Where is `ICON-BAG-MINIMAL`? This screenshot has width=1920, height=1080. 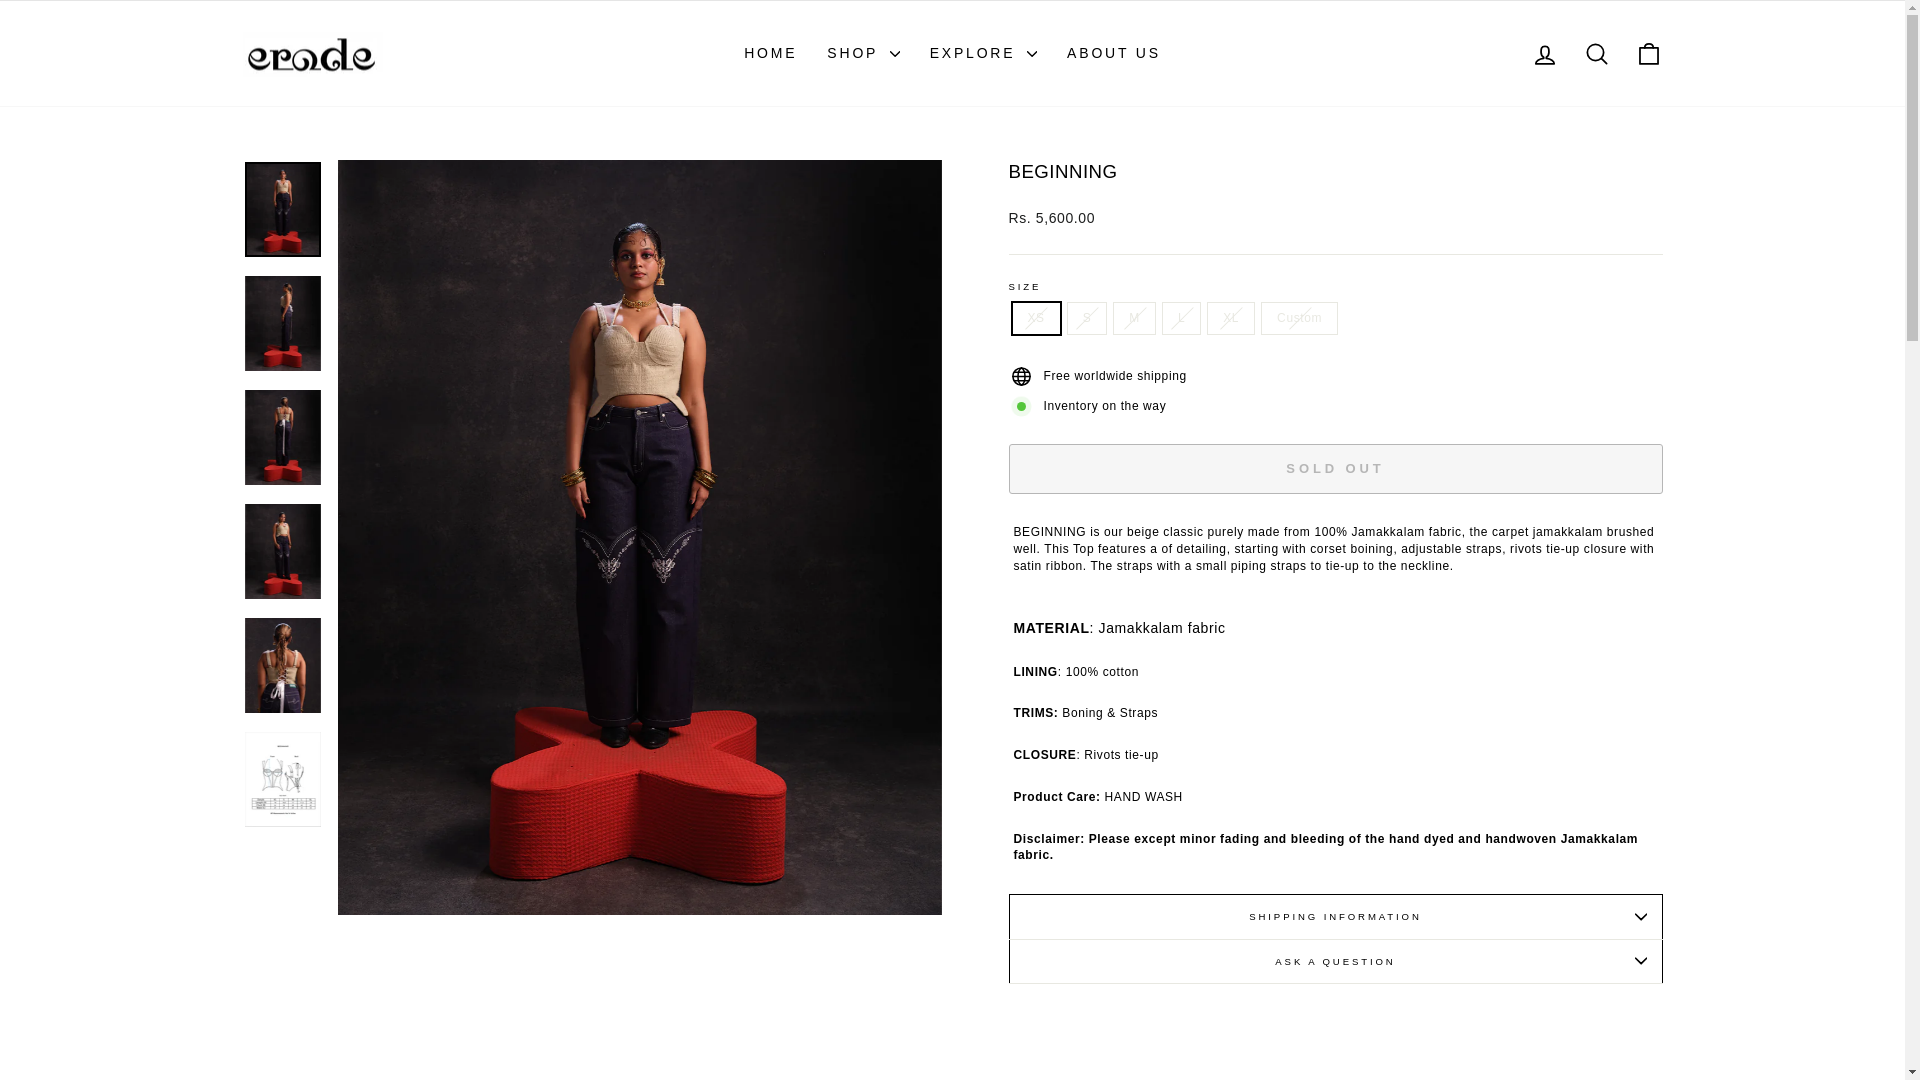
ICON-BAG-MINIMAL is located at coordinates (1544, 53).